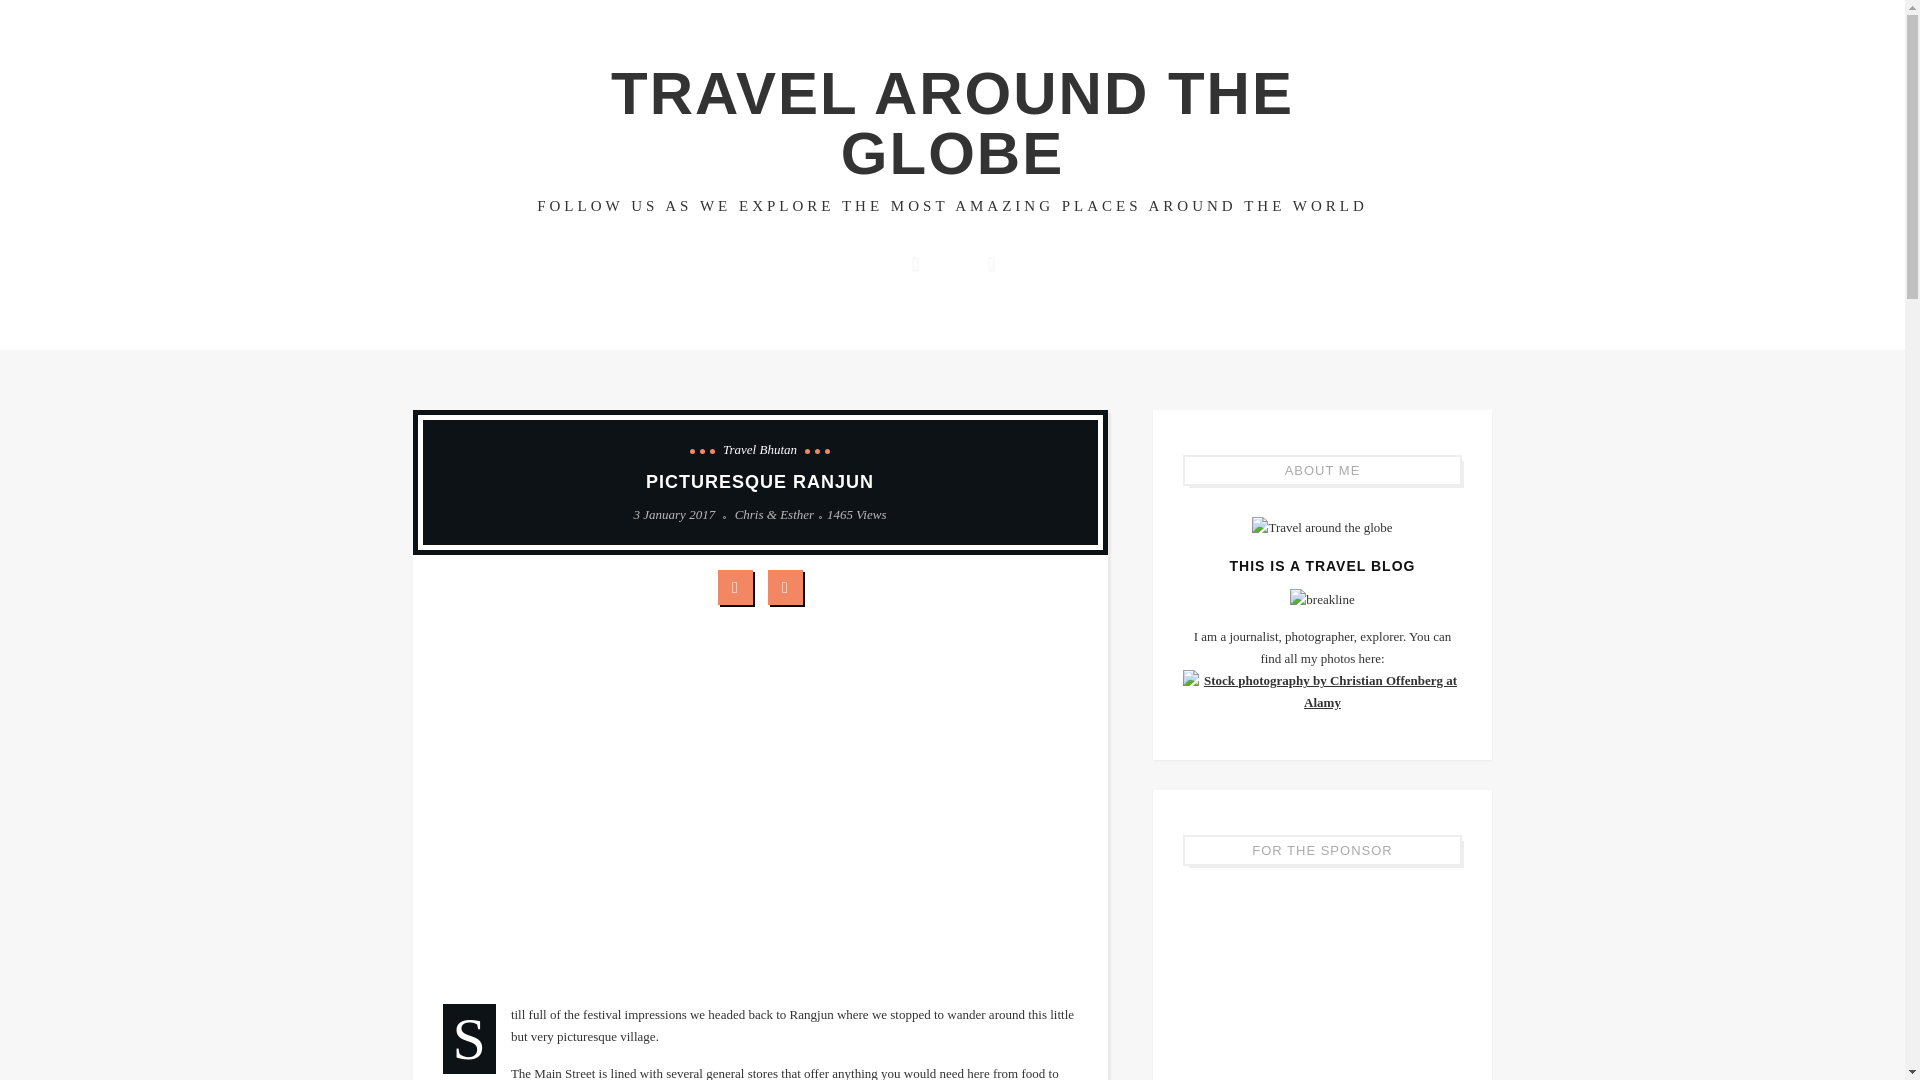 Image resolution: width=1920 pixels, height=1080 pixels. Describe the element at coordinates (856, 514) in the screenshot. I see `Picturesque Ranjun` at that location.